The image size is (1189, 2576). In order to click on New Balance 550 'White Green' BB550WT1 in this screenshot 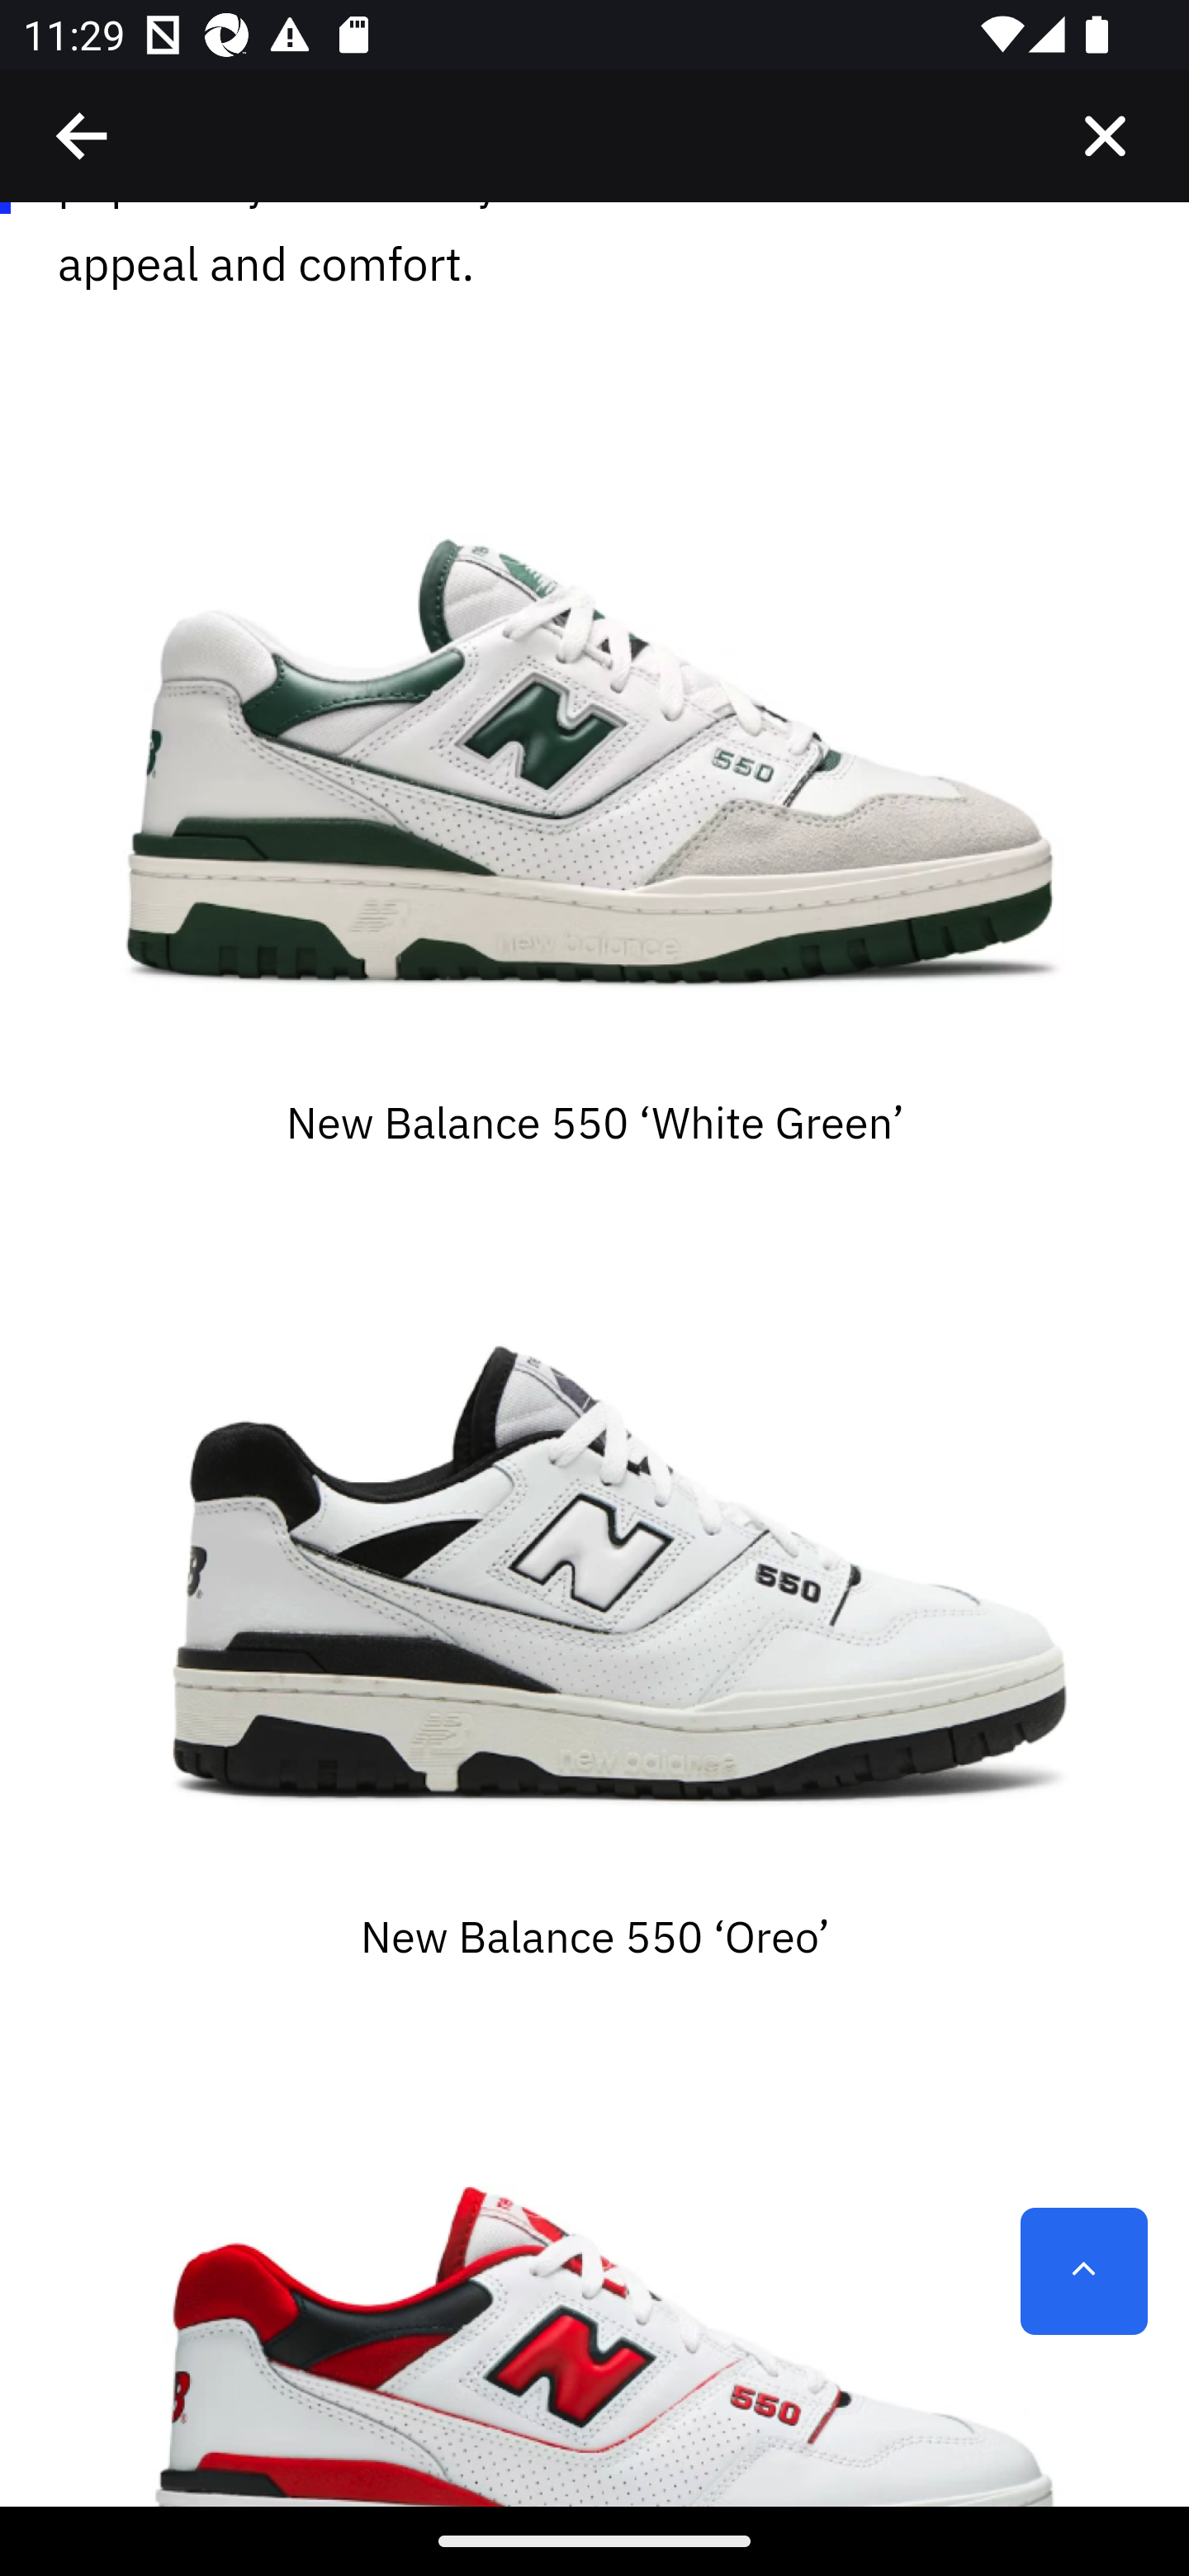, I will do `click(594, 746)`.